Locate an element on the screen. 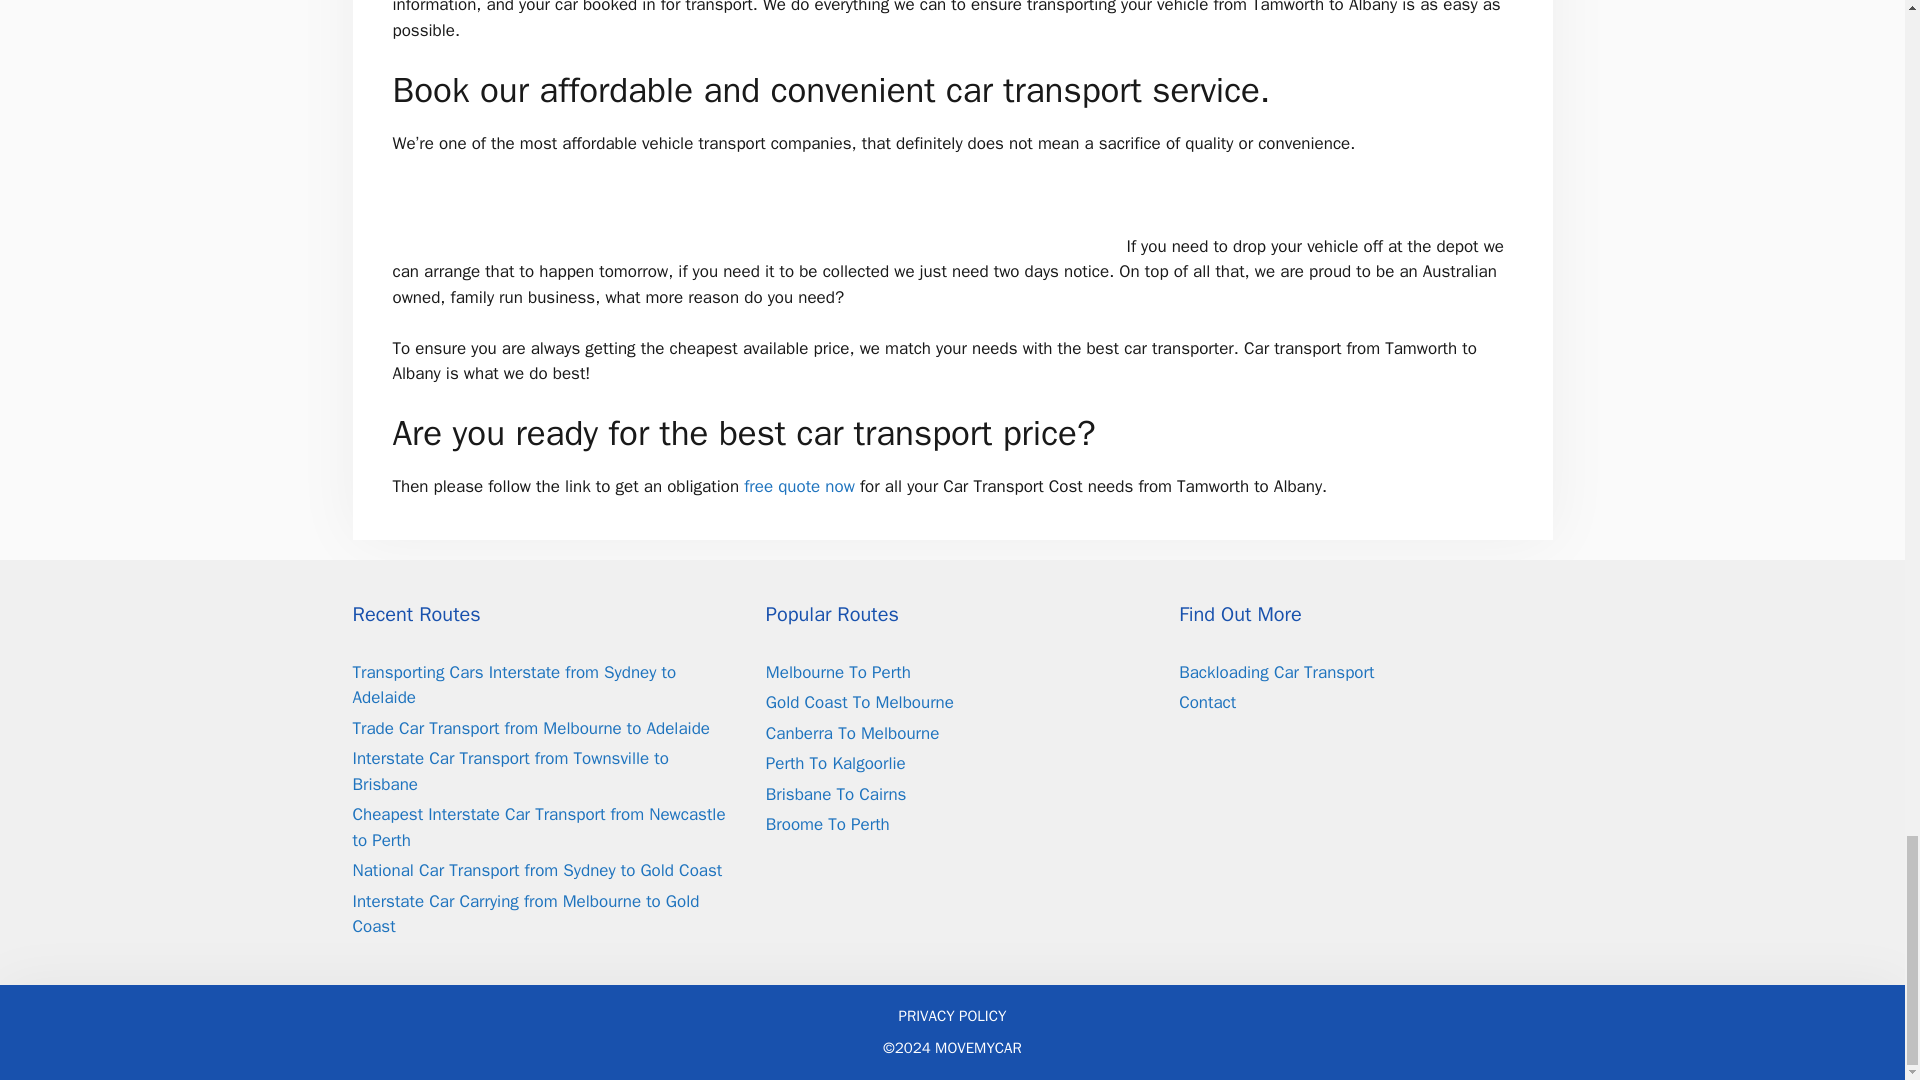 This screenshot has height=1080, width=1920. Melbourne To Perth is located at coordinates (838, 672).